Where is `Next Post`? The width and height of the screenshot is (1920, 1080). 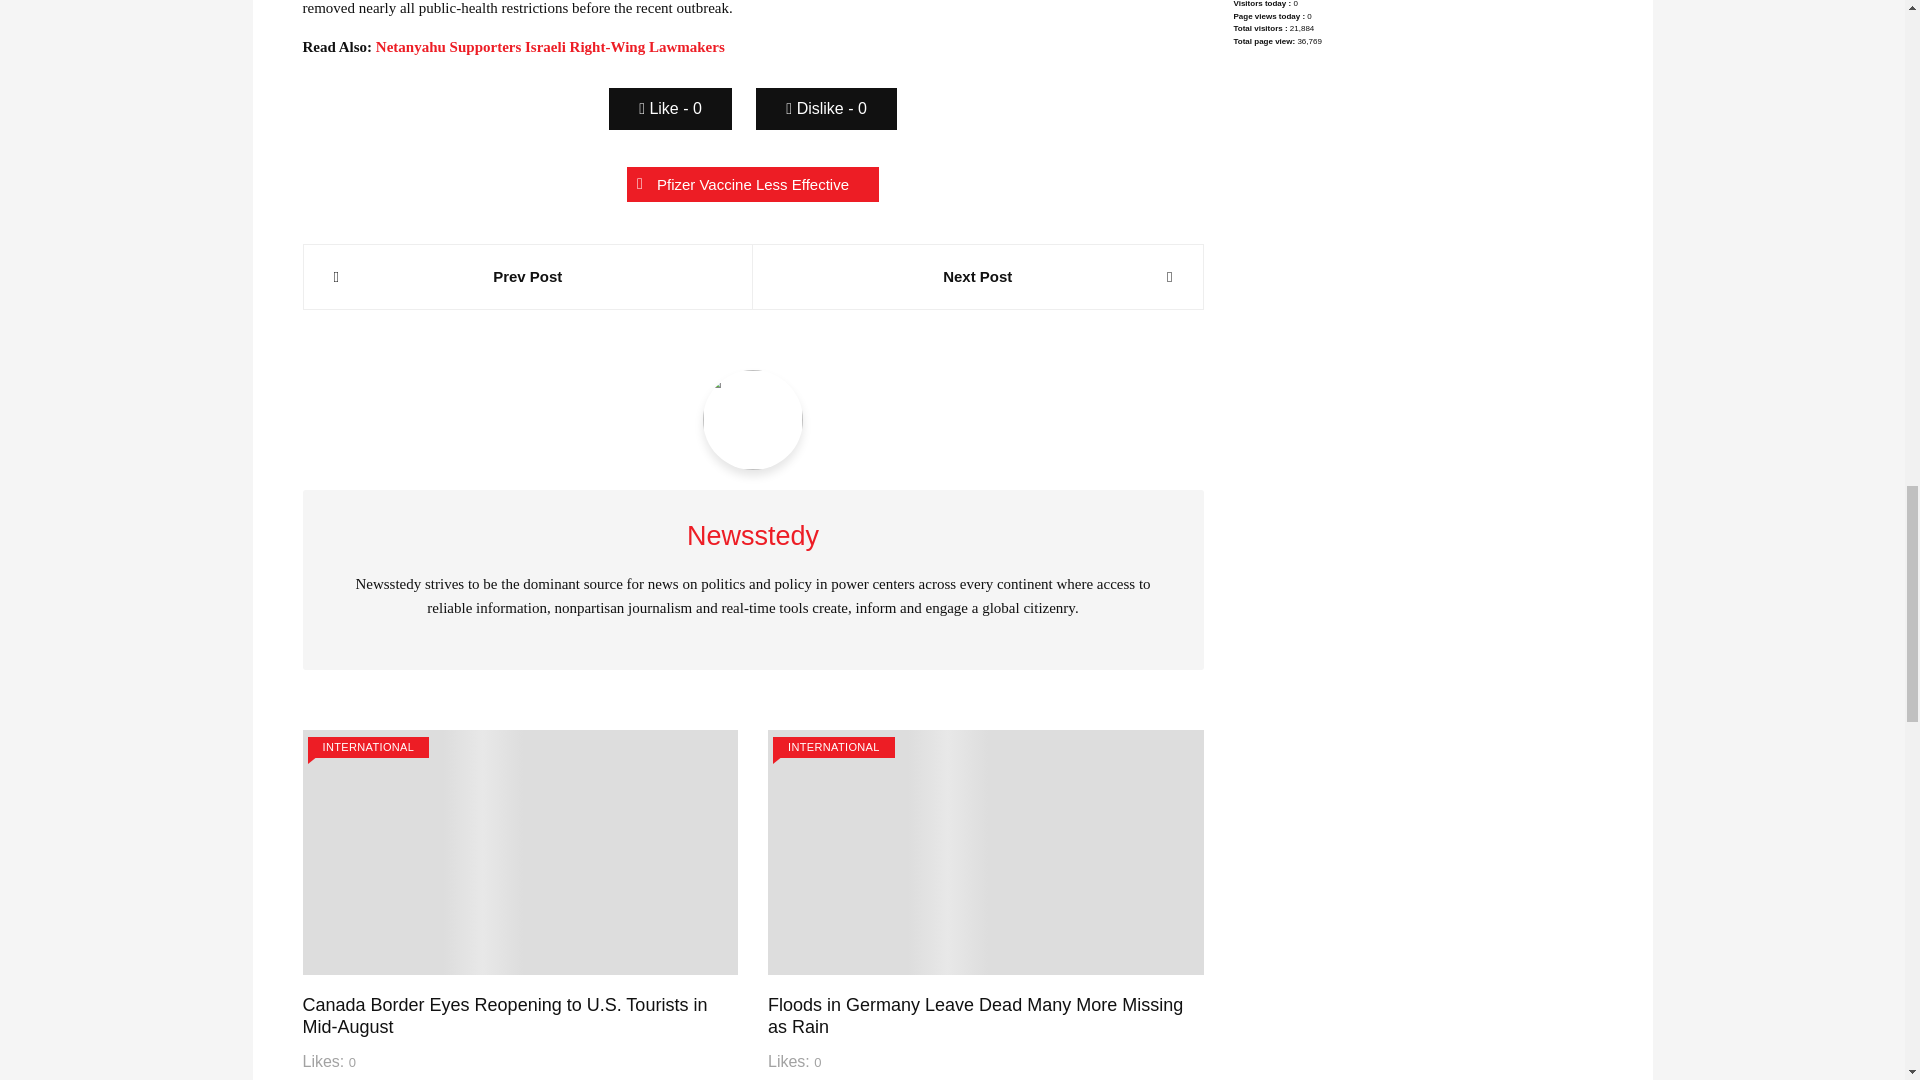
Next Post is located at coordinates (978, 276).